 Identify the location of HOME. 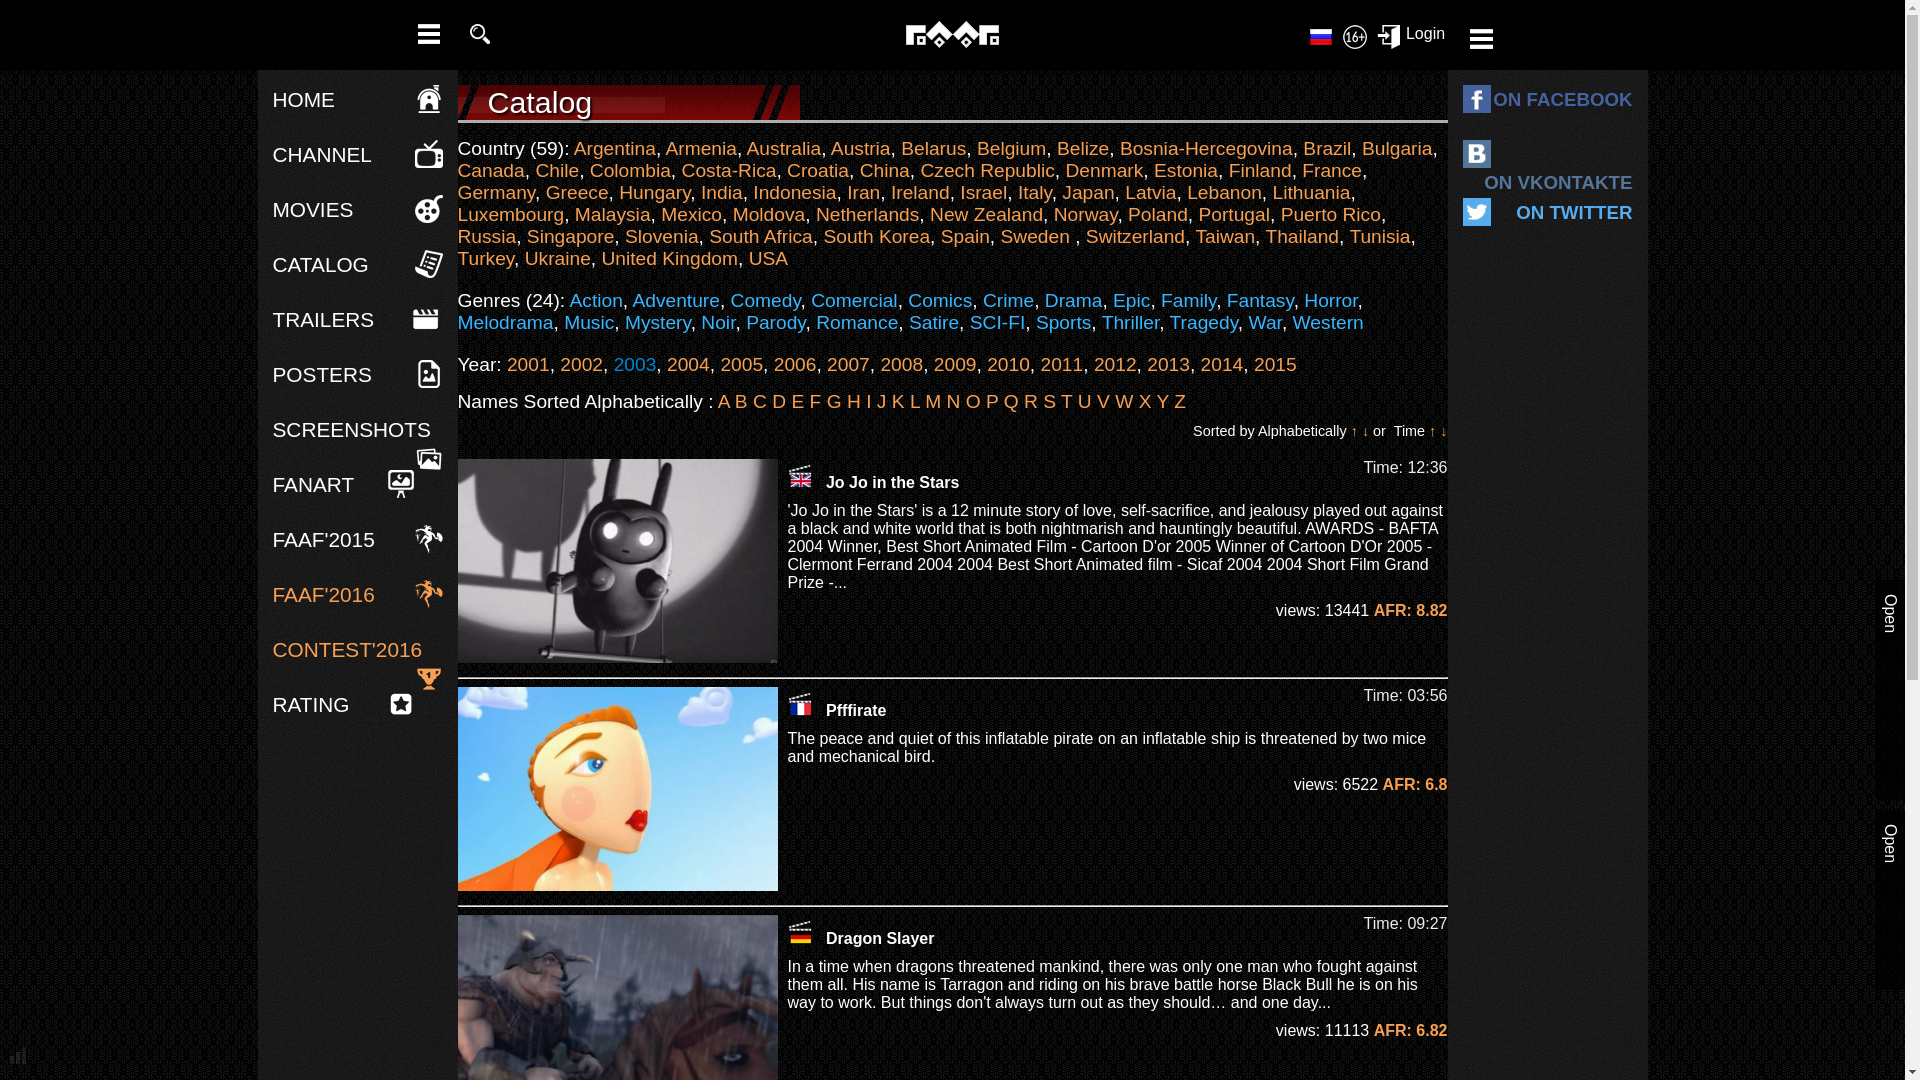
(303, 99).